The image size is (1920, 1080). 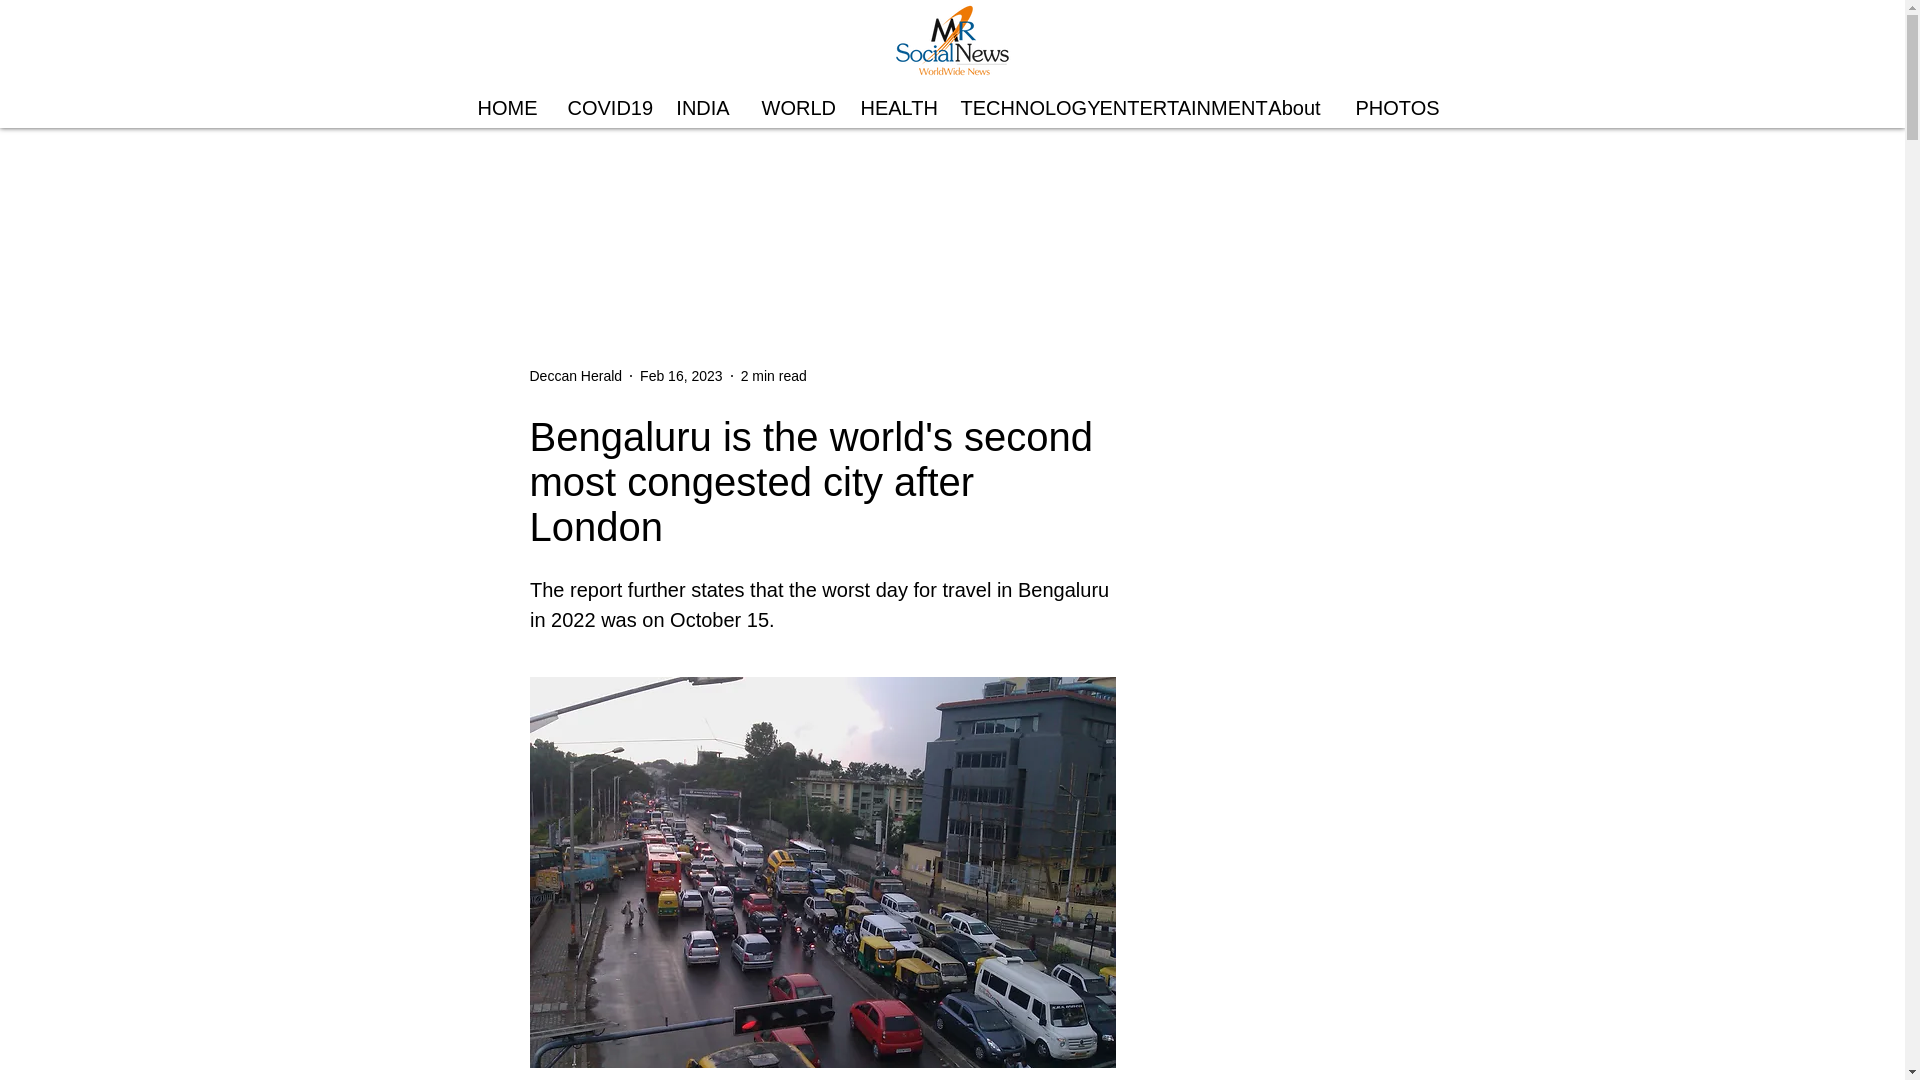 What do you see at coordinates (795, 108) in the screenshot?
I see `WORLD` at bounding box center [795, 108].